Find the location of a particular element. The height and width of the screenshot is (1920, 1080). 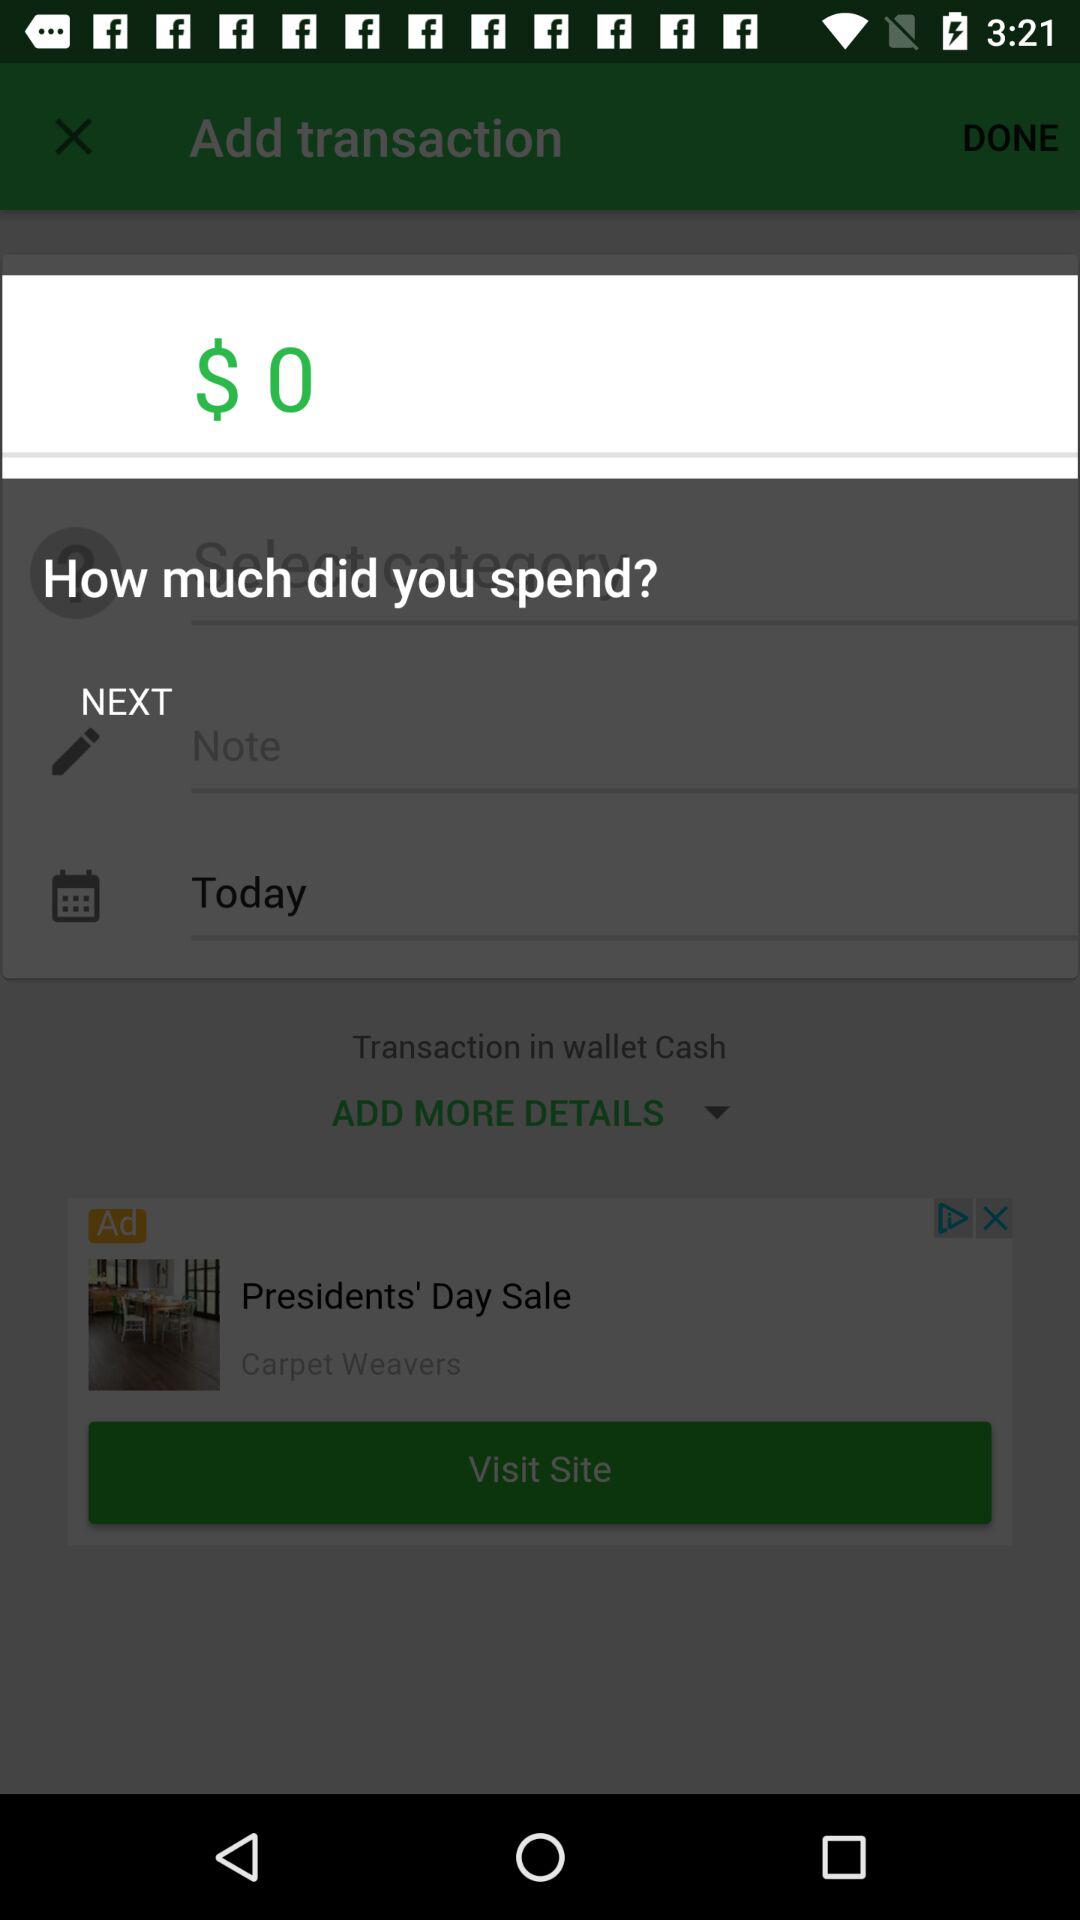

swipe to done item is located at coordinates (1010, 136).